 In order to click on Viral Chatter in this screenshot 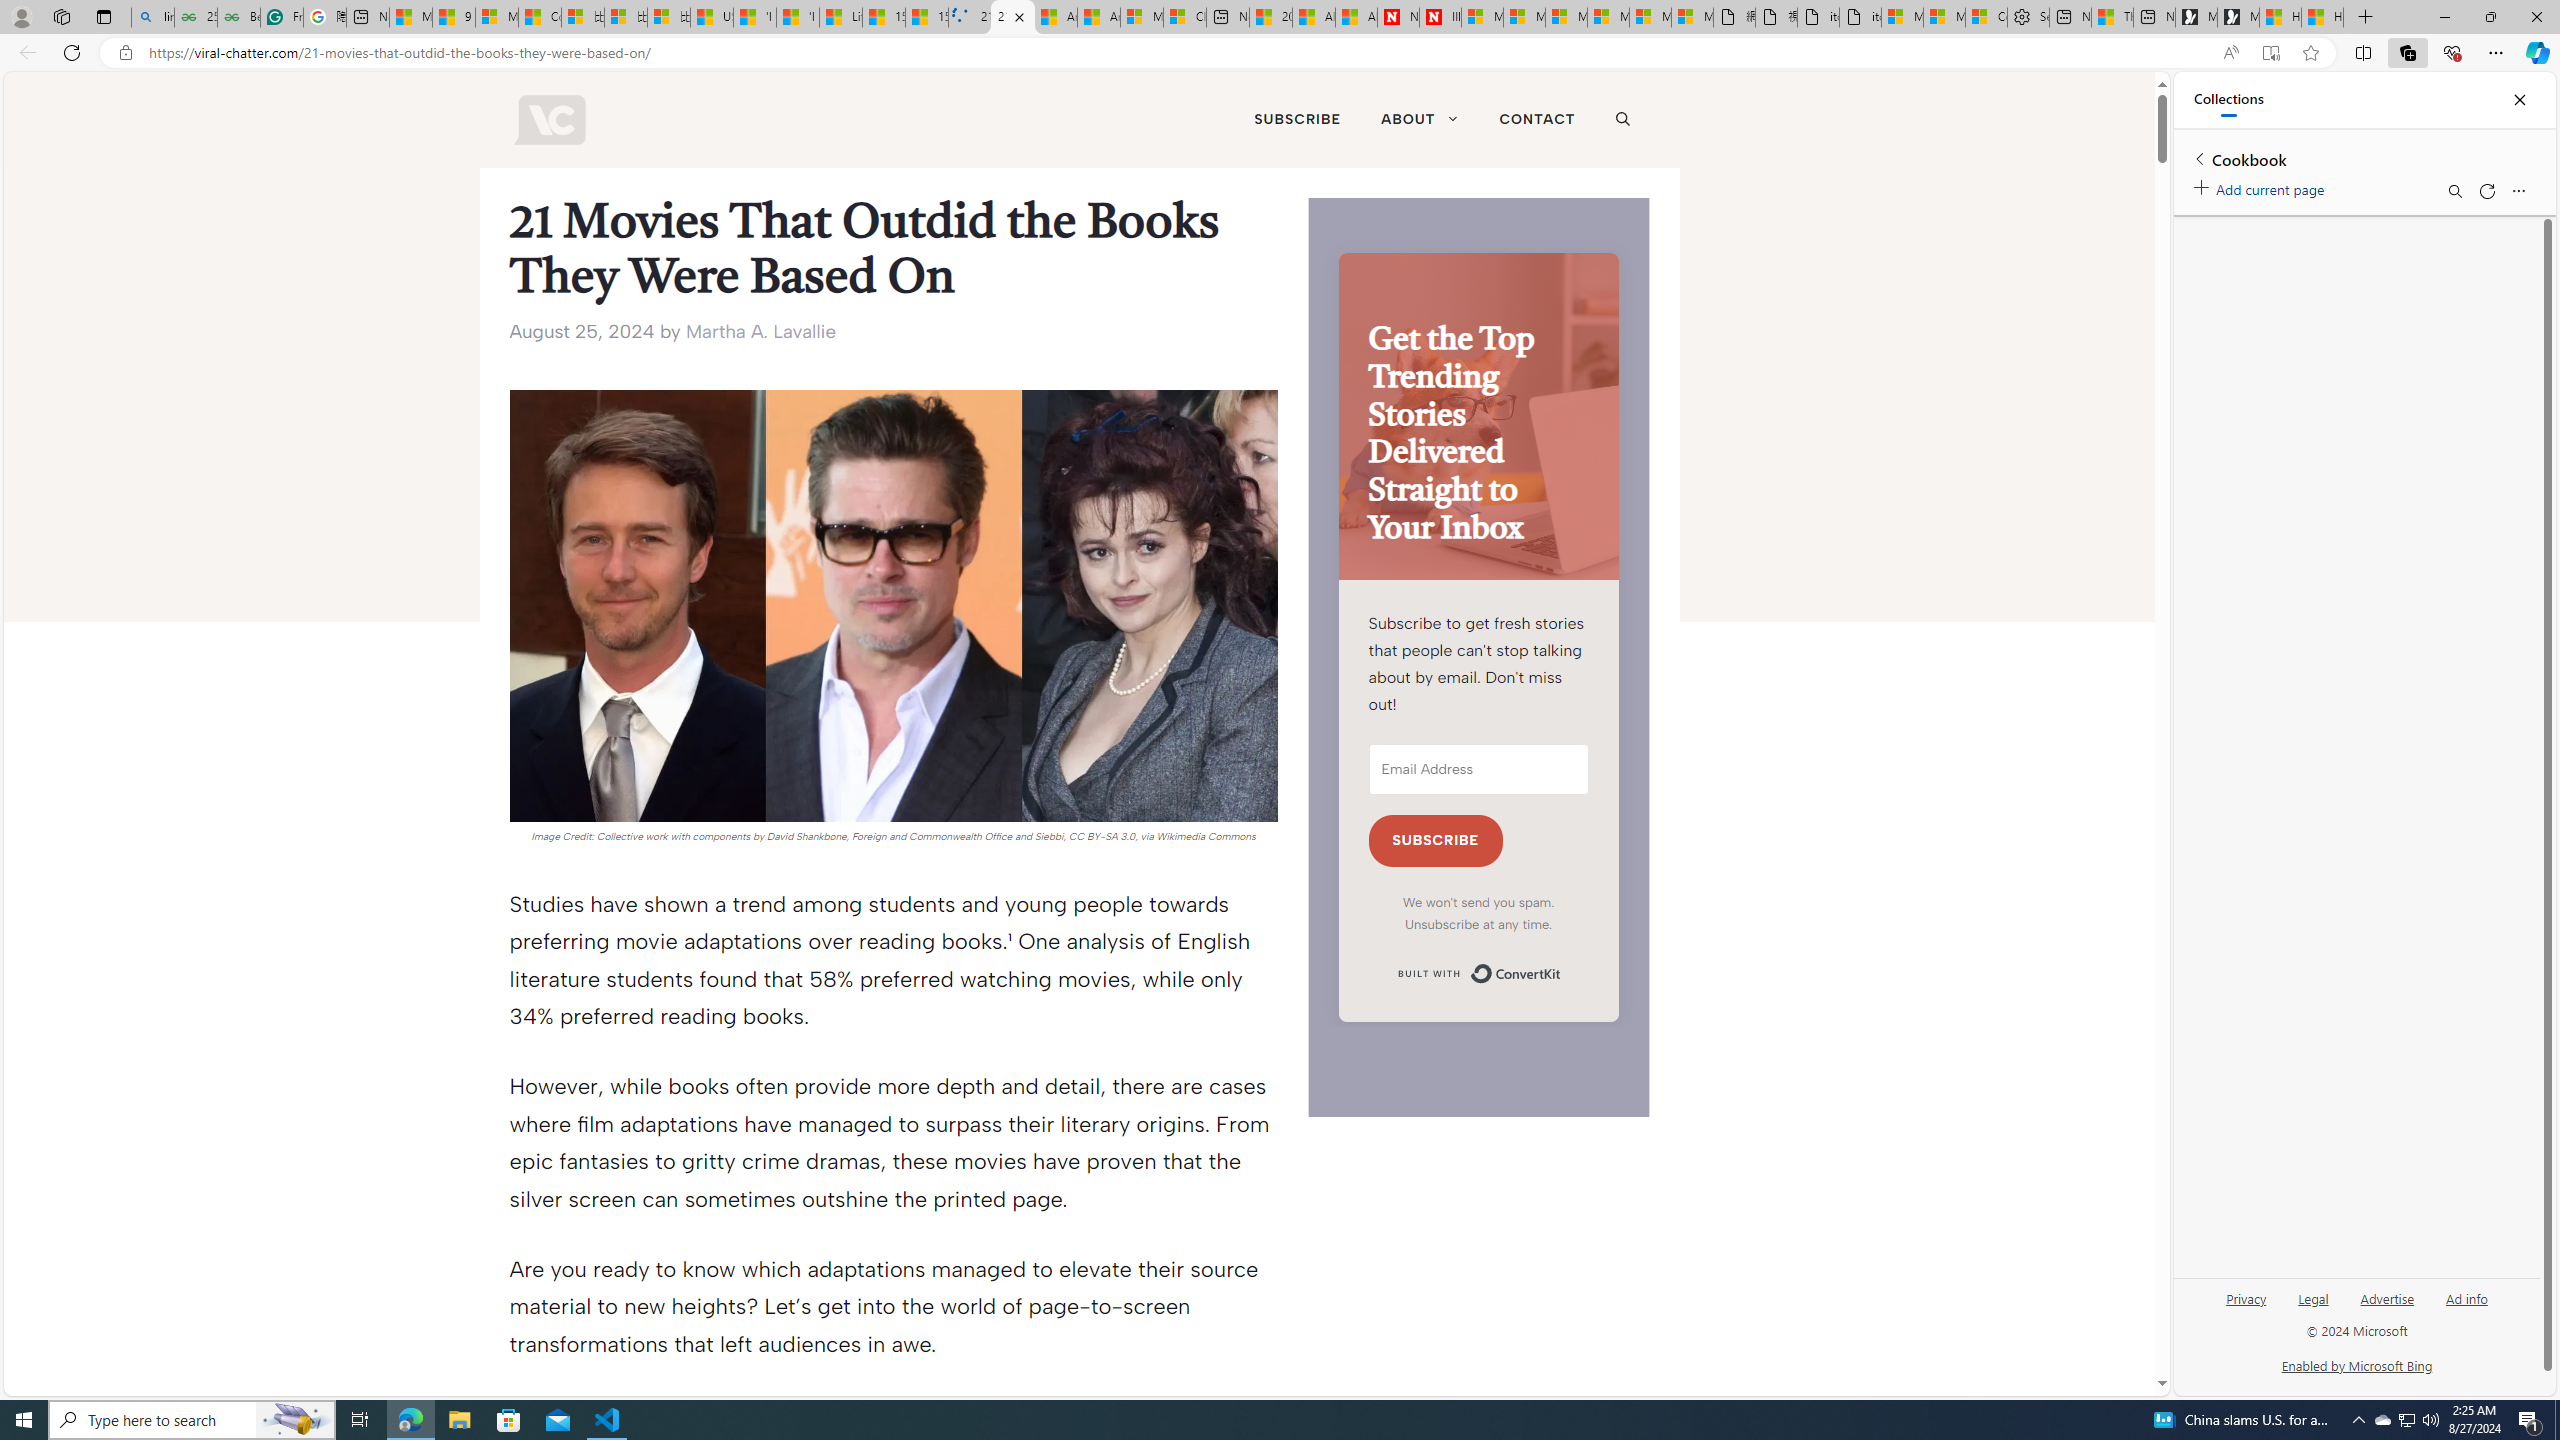, I will do `click(548, 120)`.